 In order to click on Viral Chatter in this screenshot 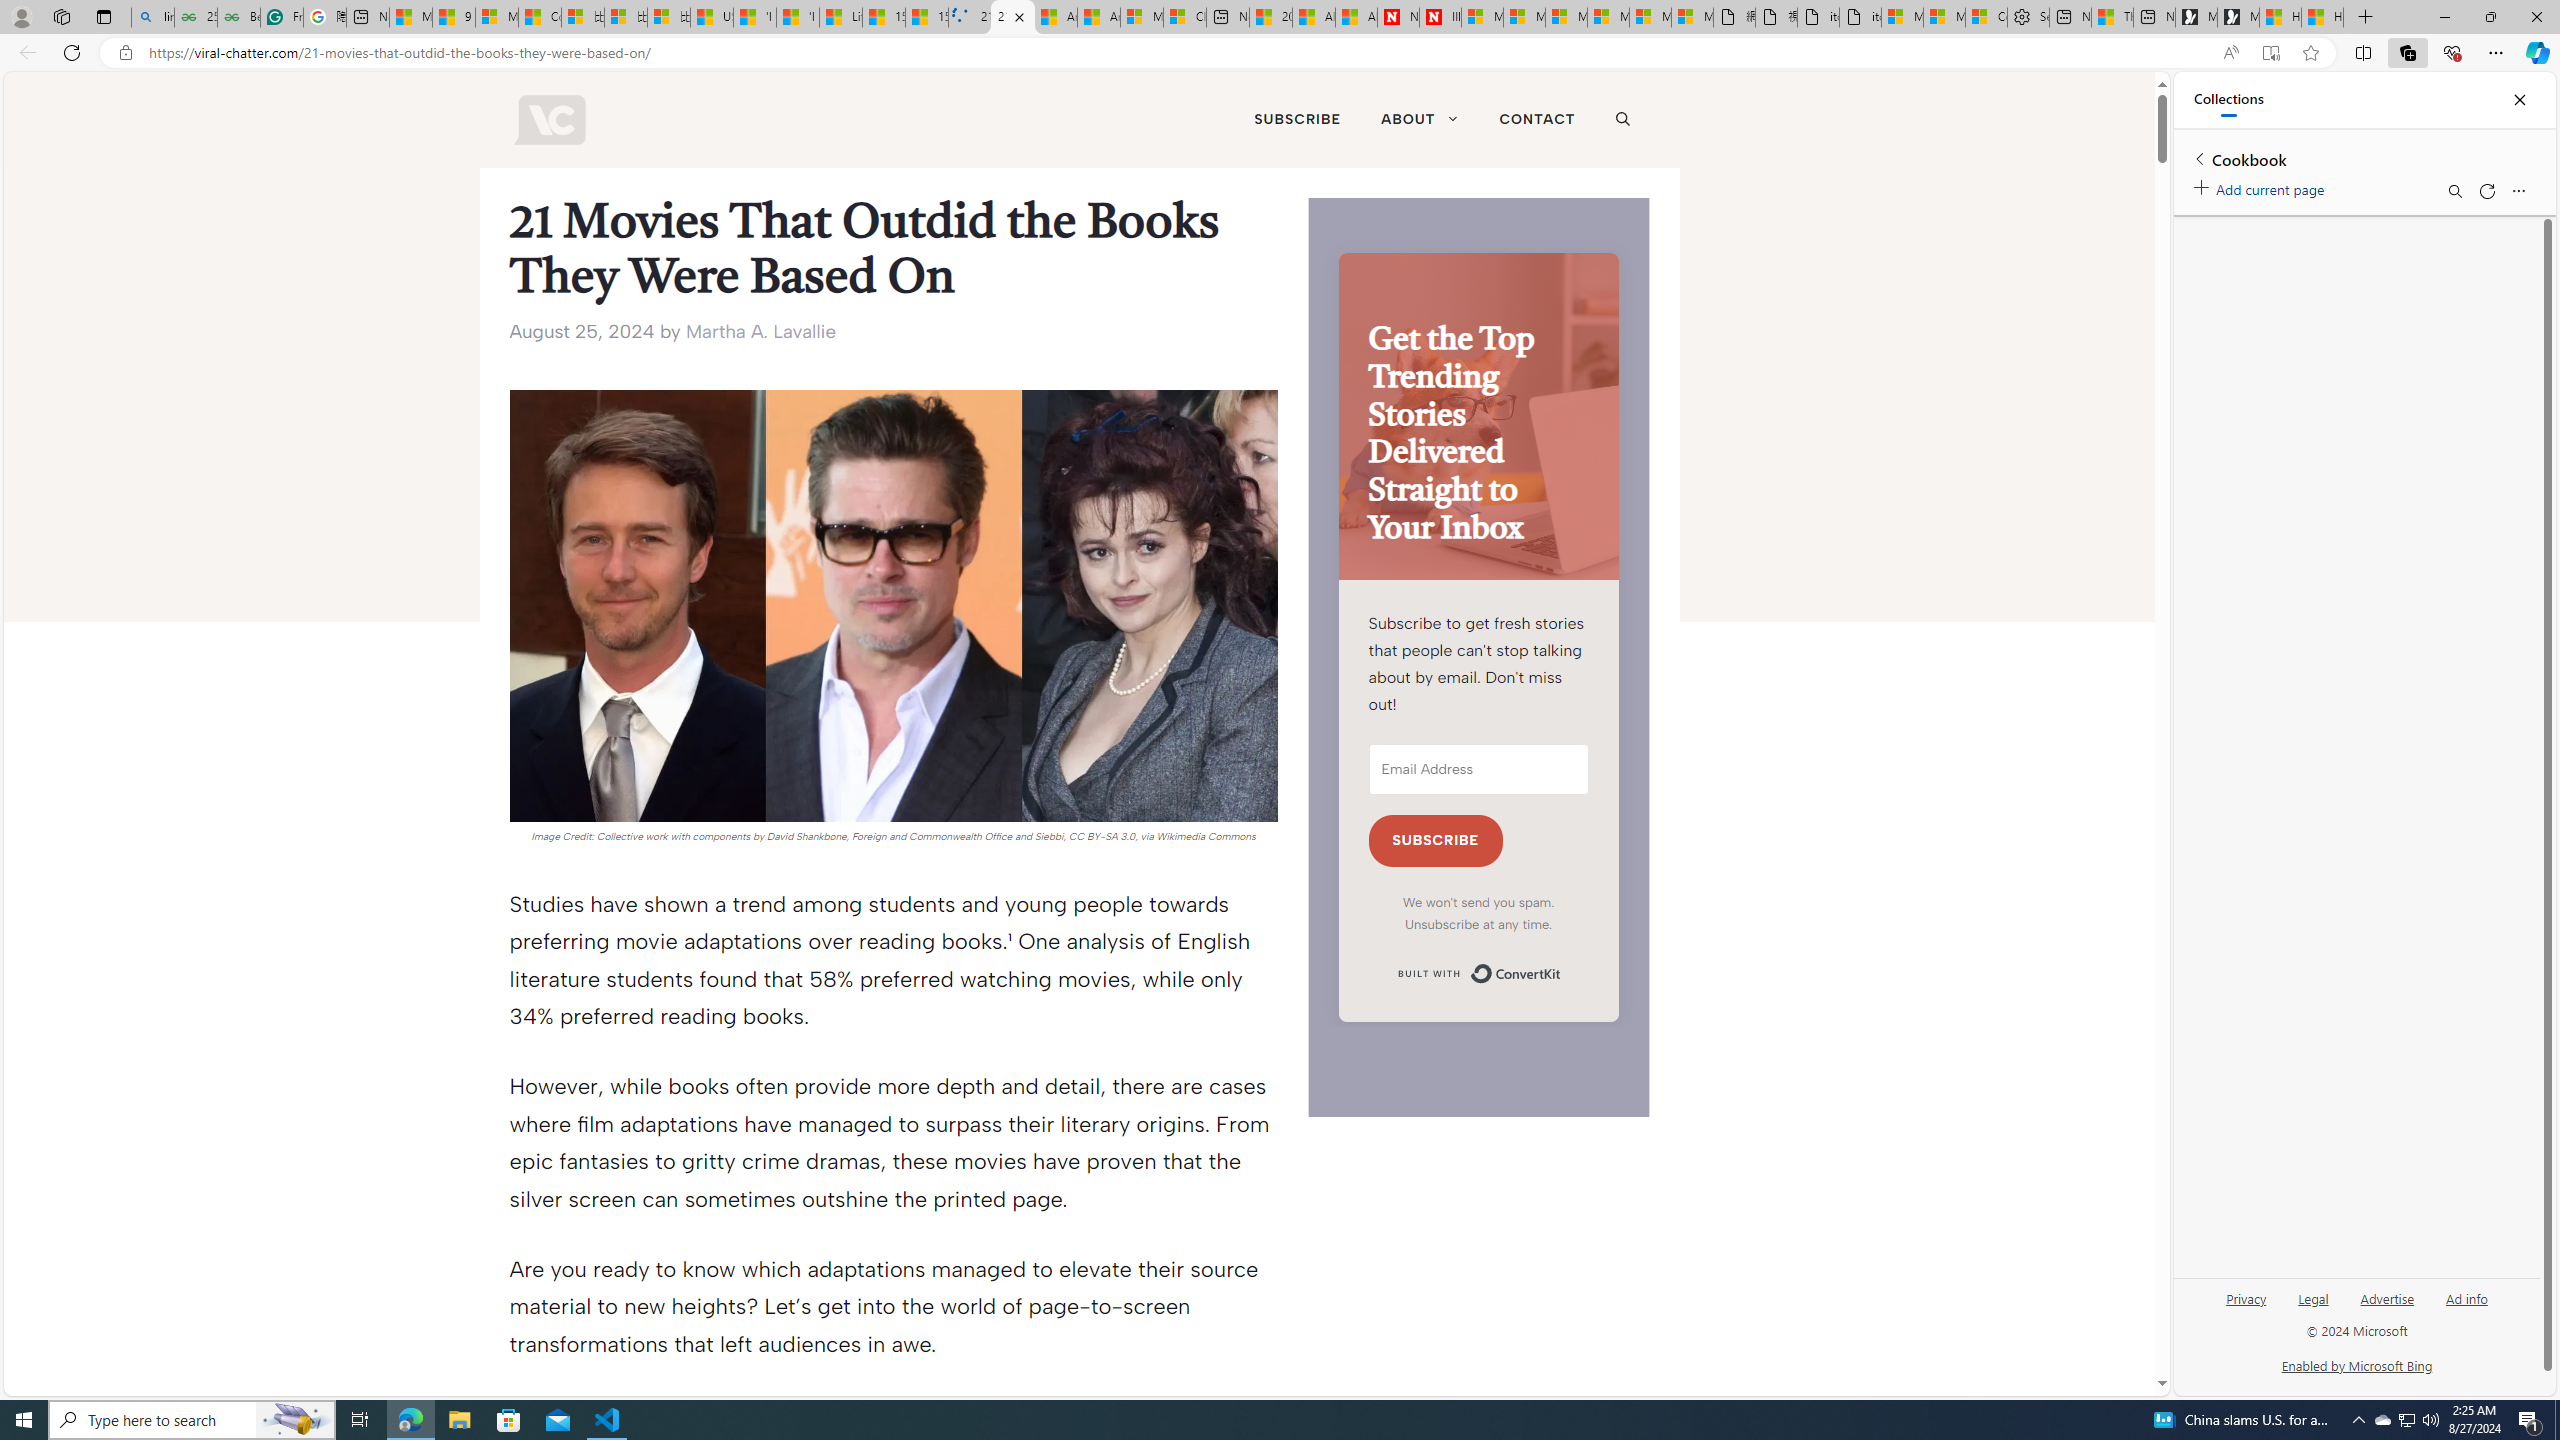, I will do `click(548, 120)`.